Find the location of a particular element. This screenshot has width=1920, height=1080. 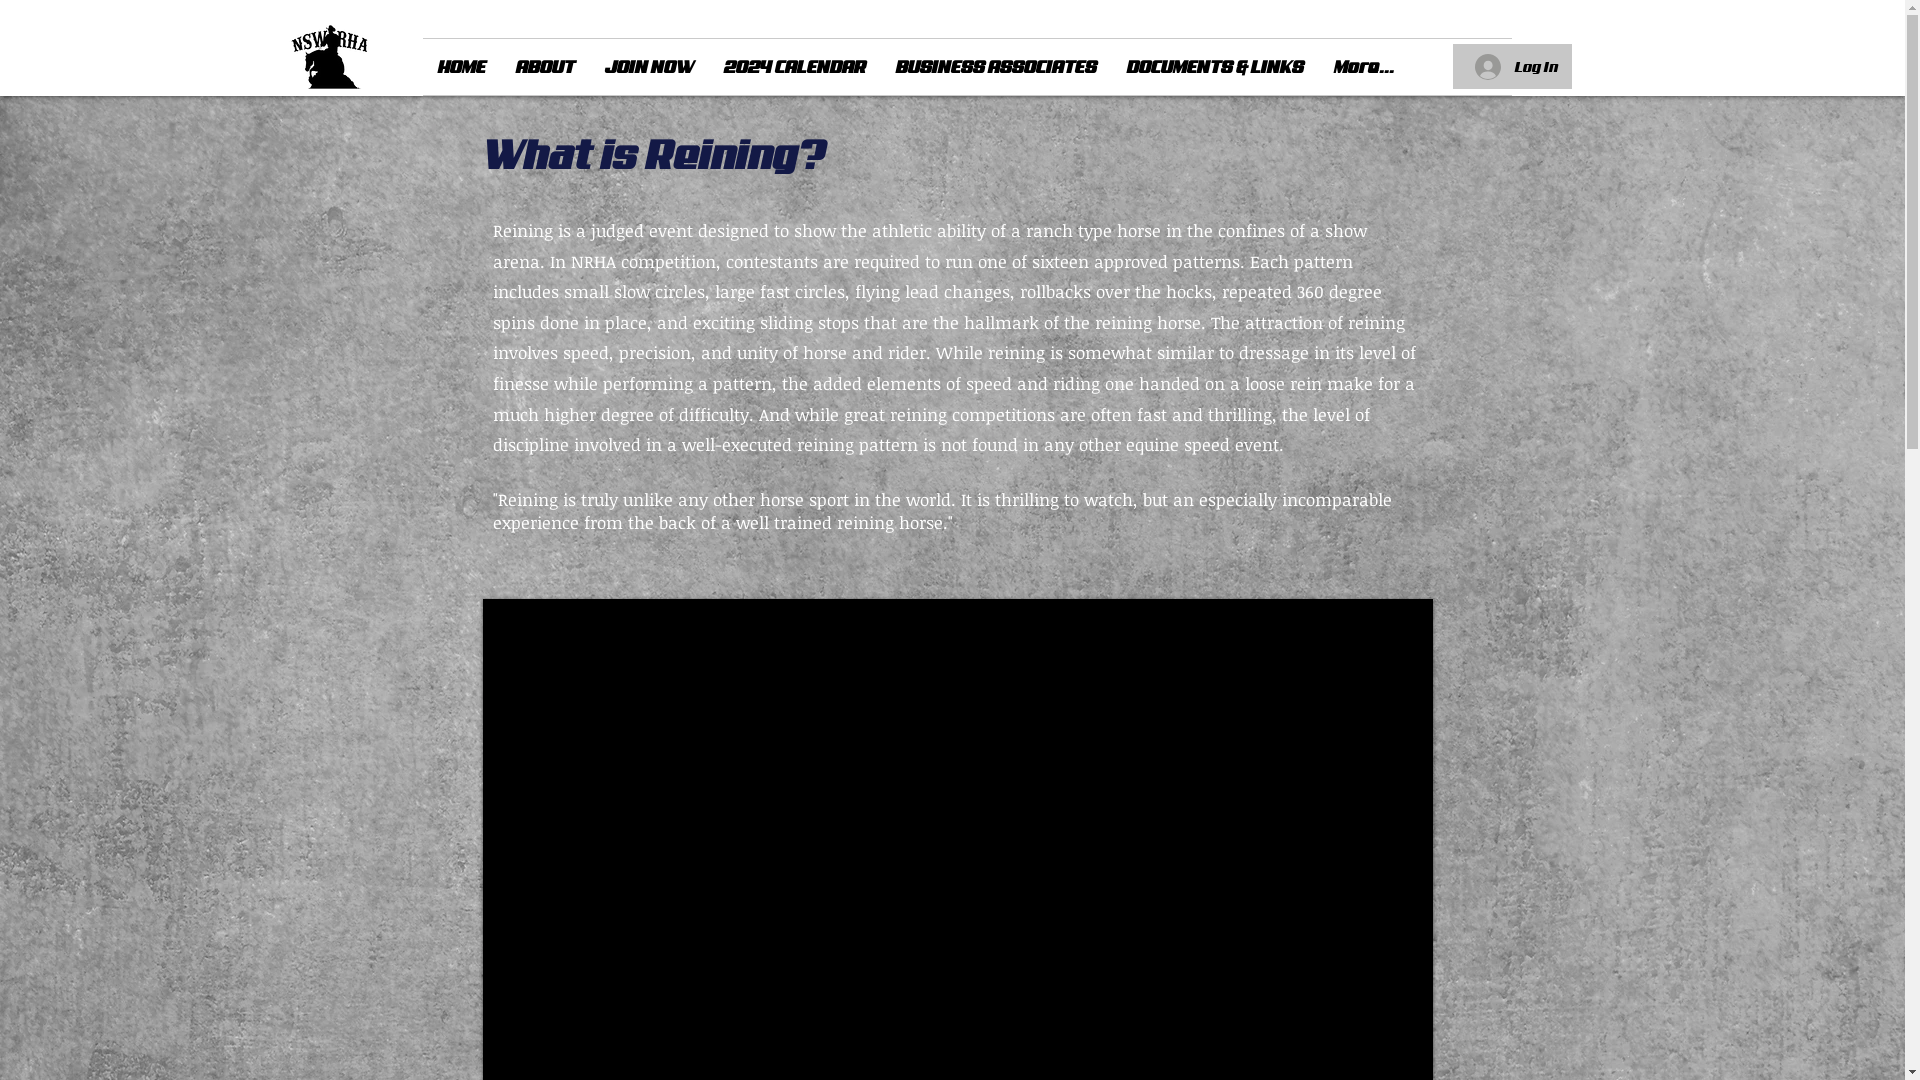

ABOUT is located at coordinates (544, 66).